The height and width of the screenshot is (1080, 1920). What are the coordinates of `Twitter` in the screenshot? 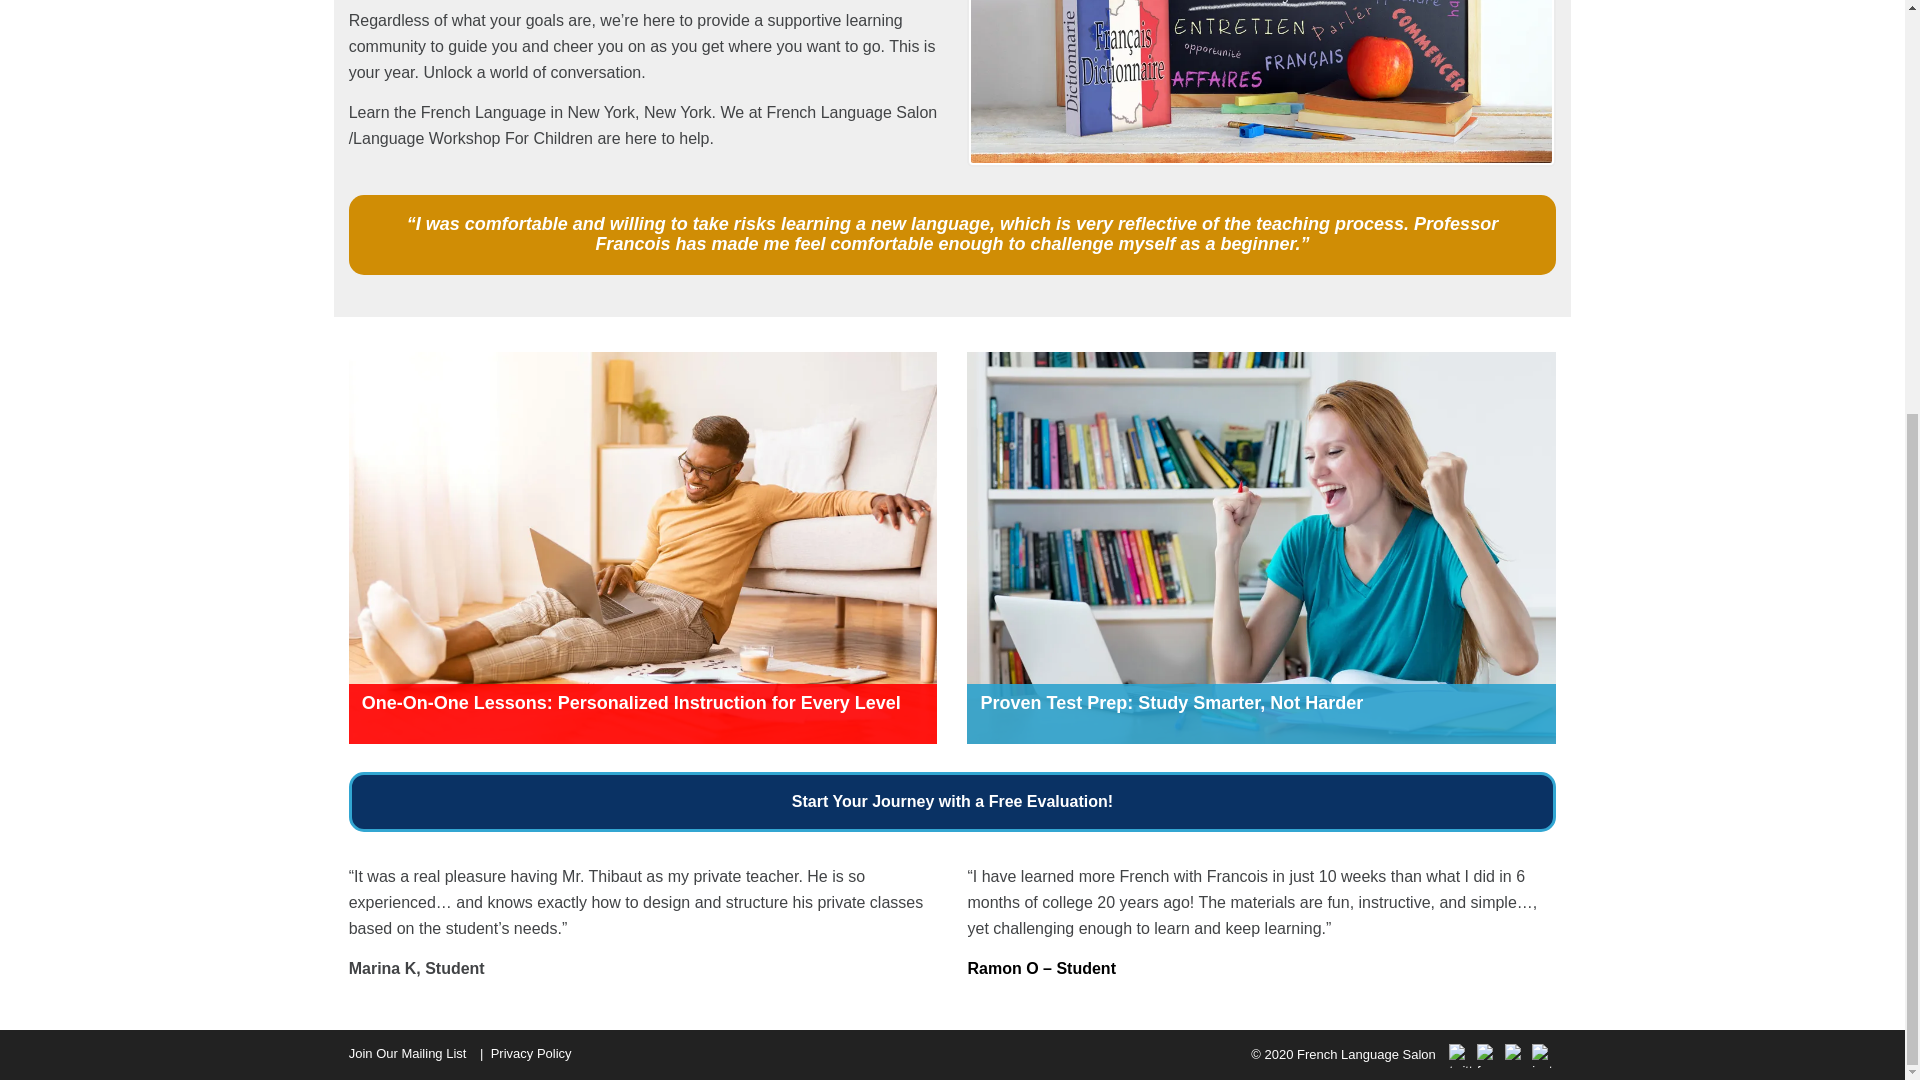 It's located at (1460, 1056).